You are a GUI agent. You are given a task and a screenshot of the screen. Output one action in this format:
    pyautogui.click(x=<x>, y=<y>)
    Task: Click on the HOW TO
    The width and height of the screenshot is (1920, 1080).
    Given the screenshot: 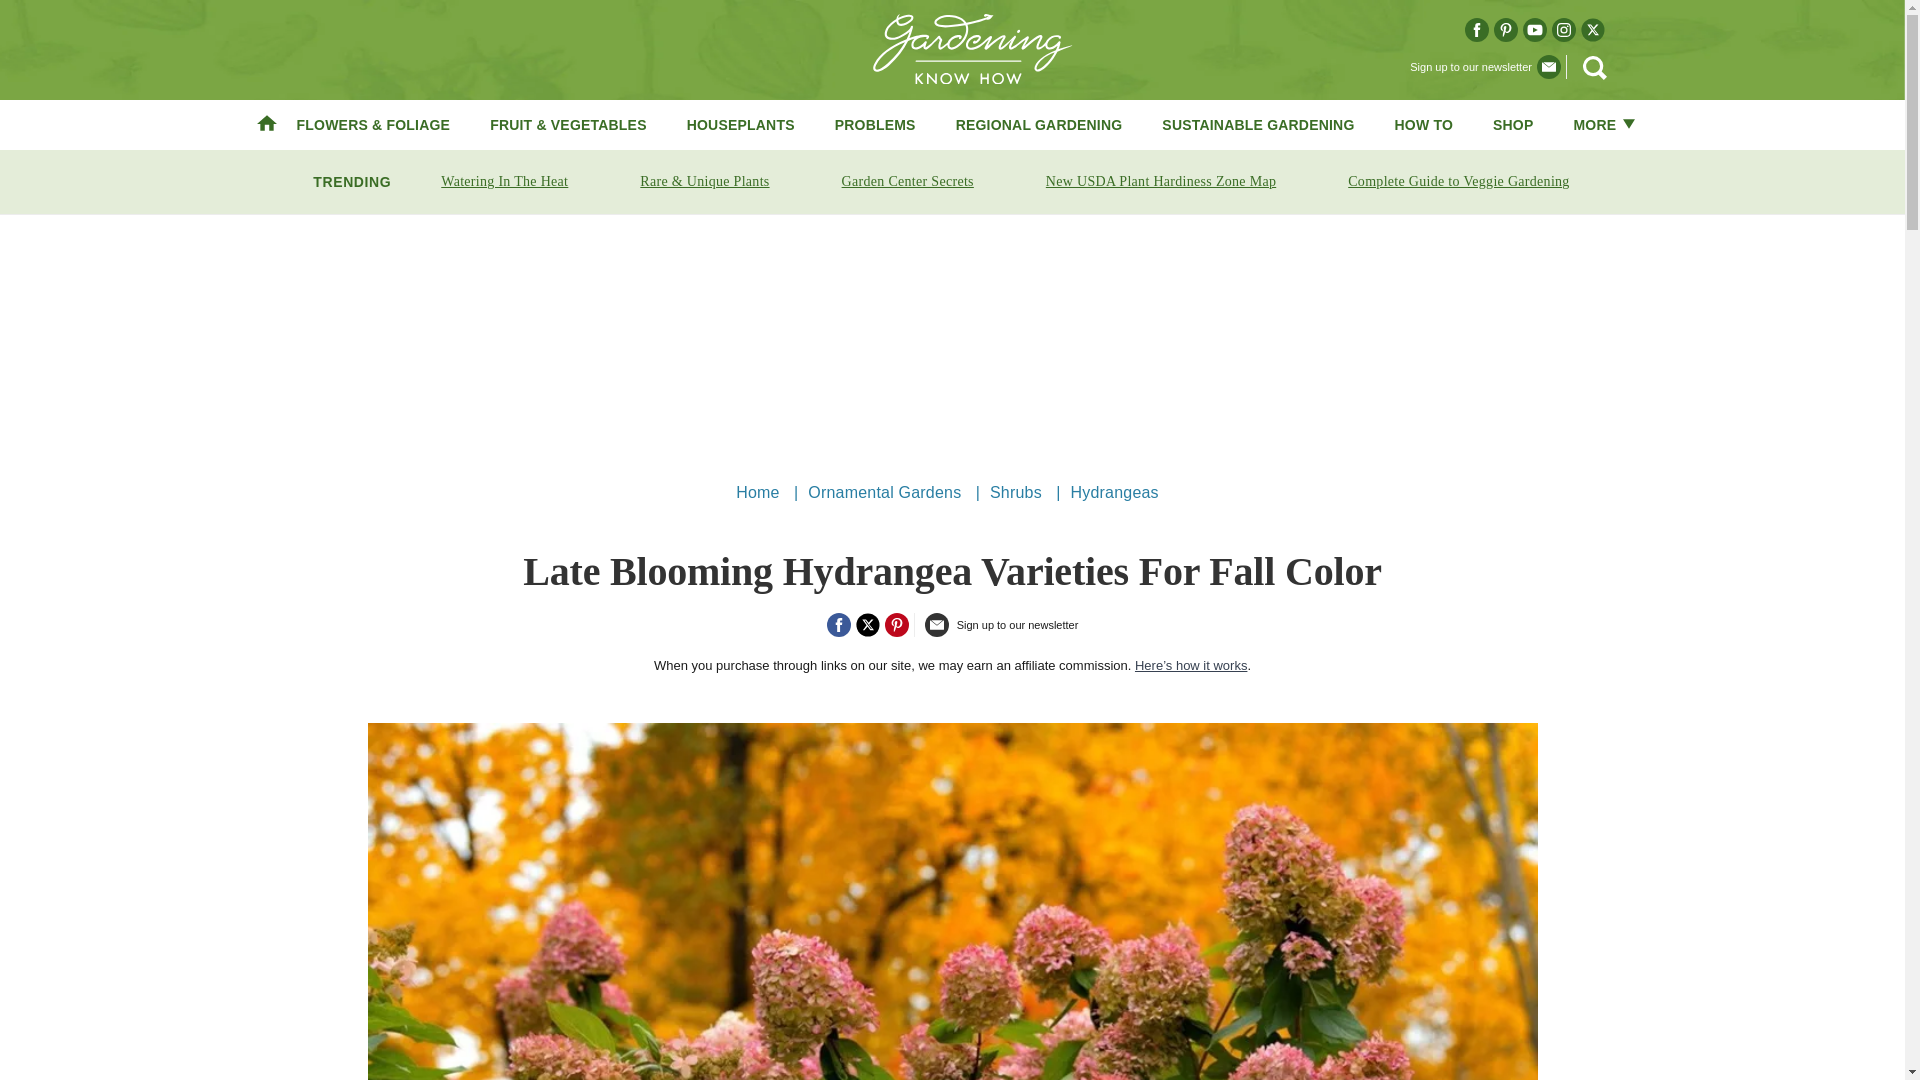 What is the action you would take?
    pyautogui.click(x=1424, y=124)
    